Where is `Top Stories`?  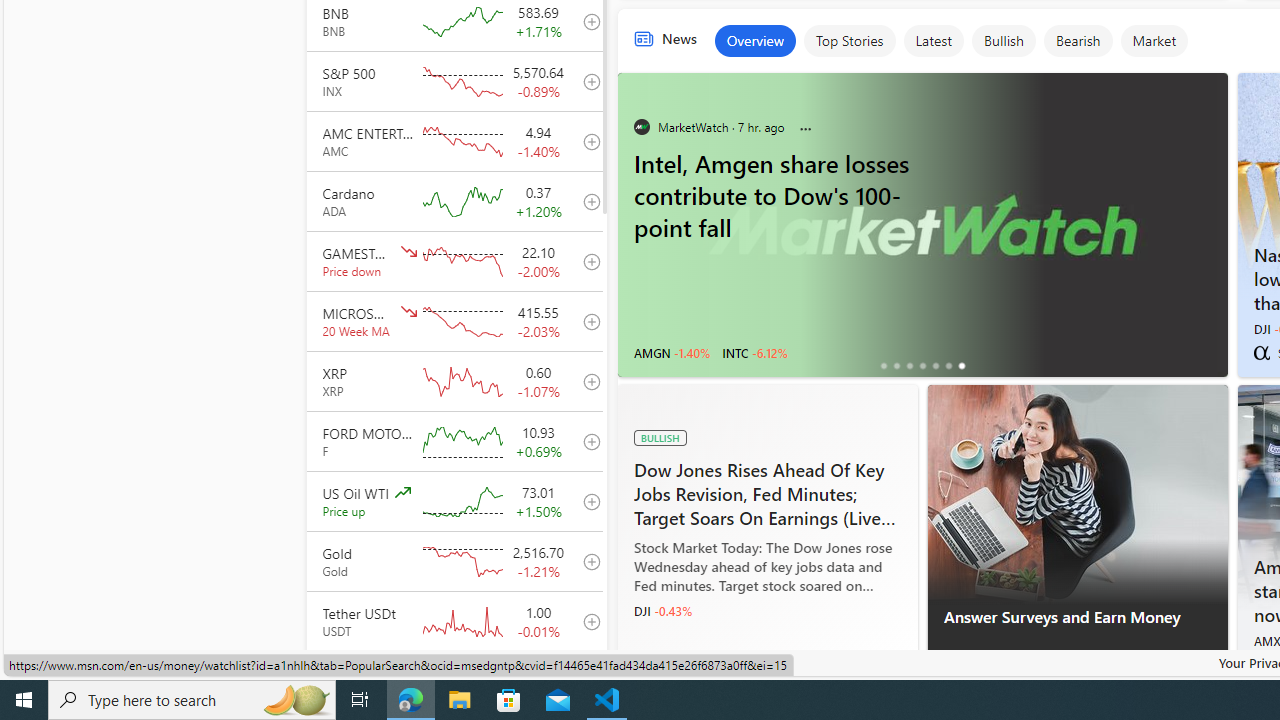
Top Stories is located at coordinates (848, 40).